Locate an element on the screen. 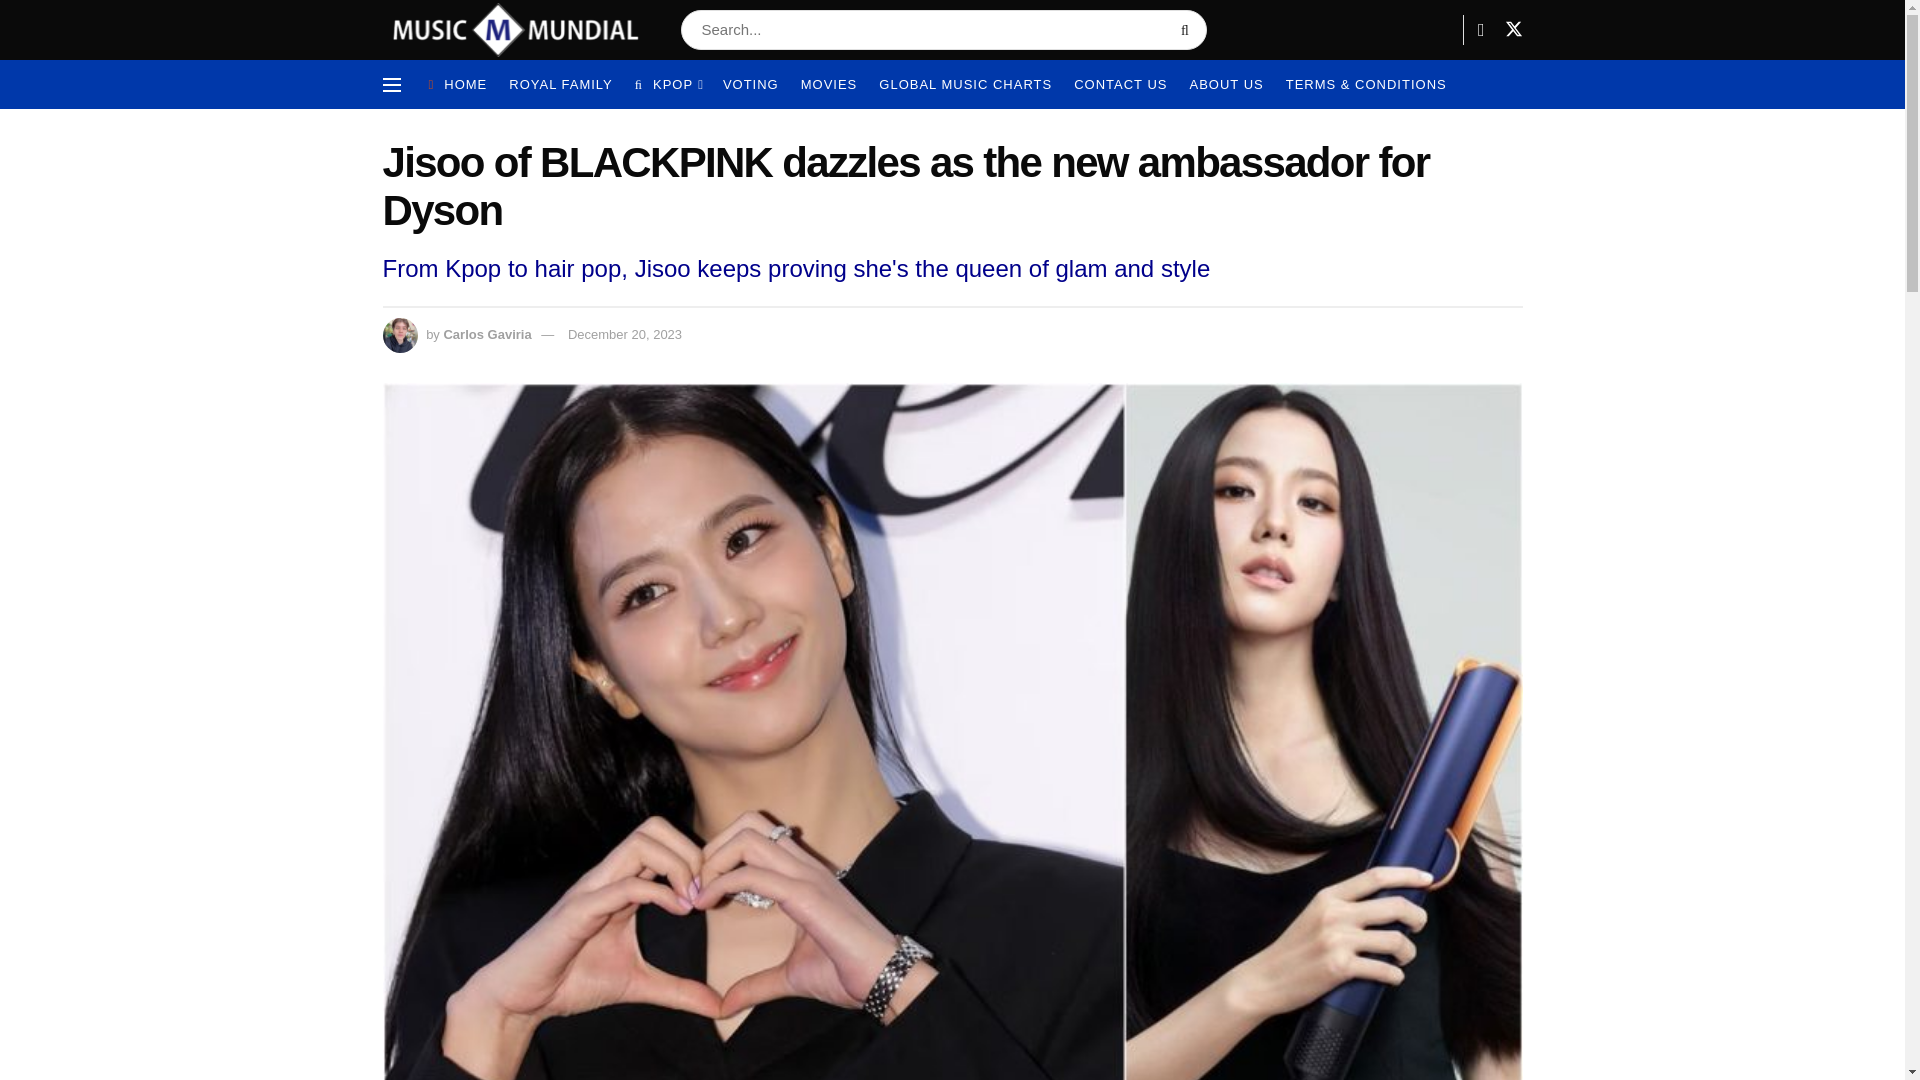 This screenshot has height=1080, width=1920. Carlos Gaviria is located at coordinates (487, 334).